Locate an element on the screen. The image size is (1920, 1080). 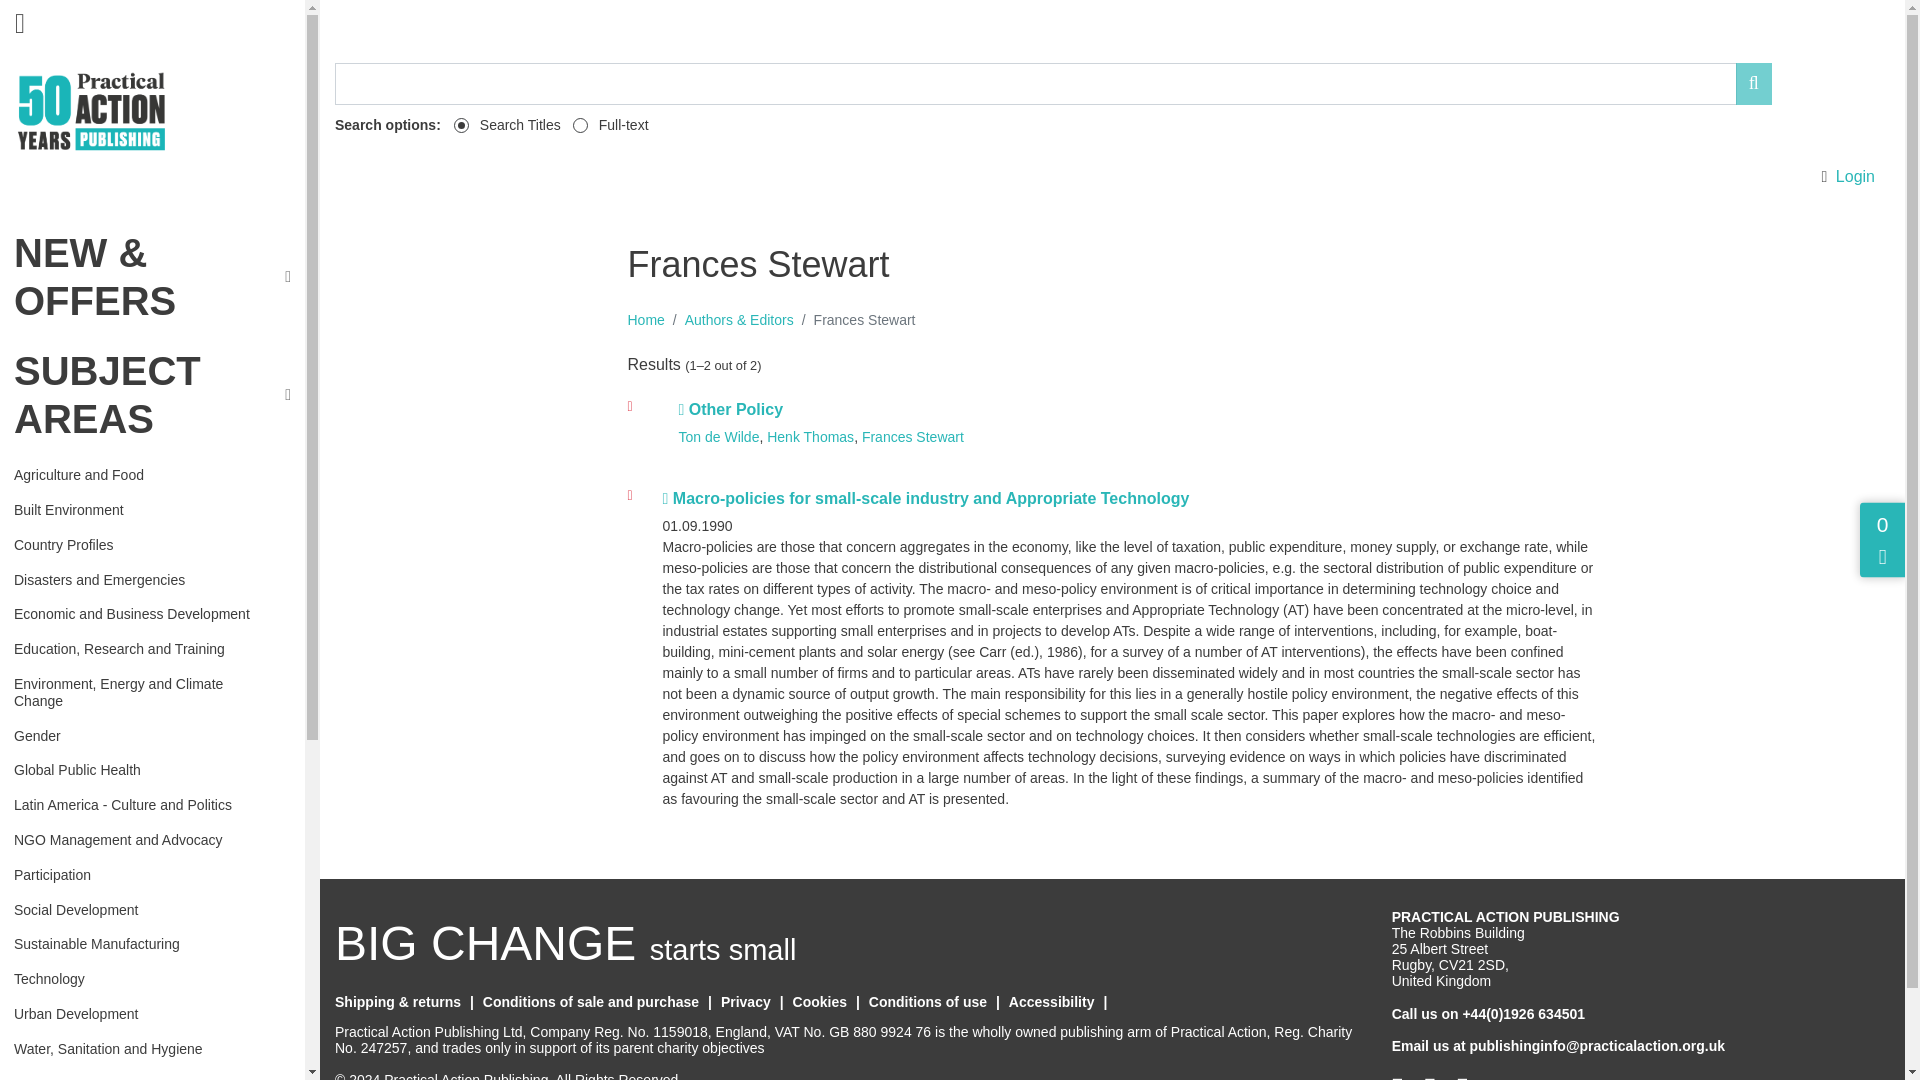
Education, Research and Training is located at coordinates (144, 650).